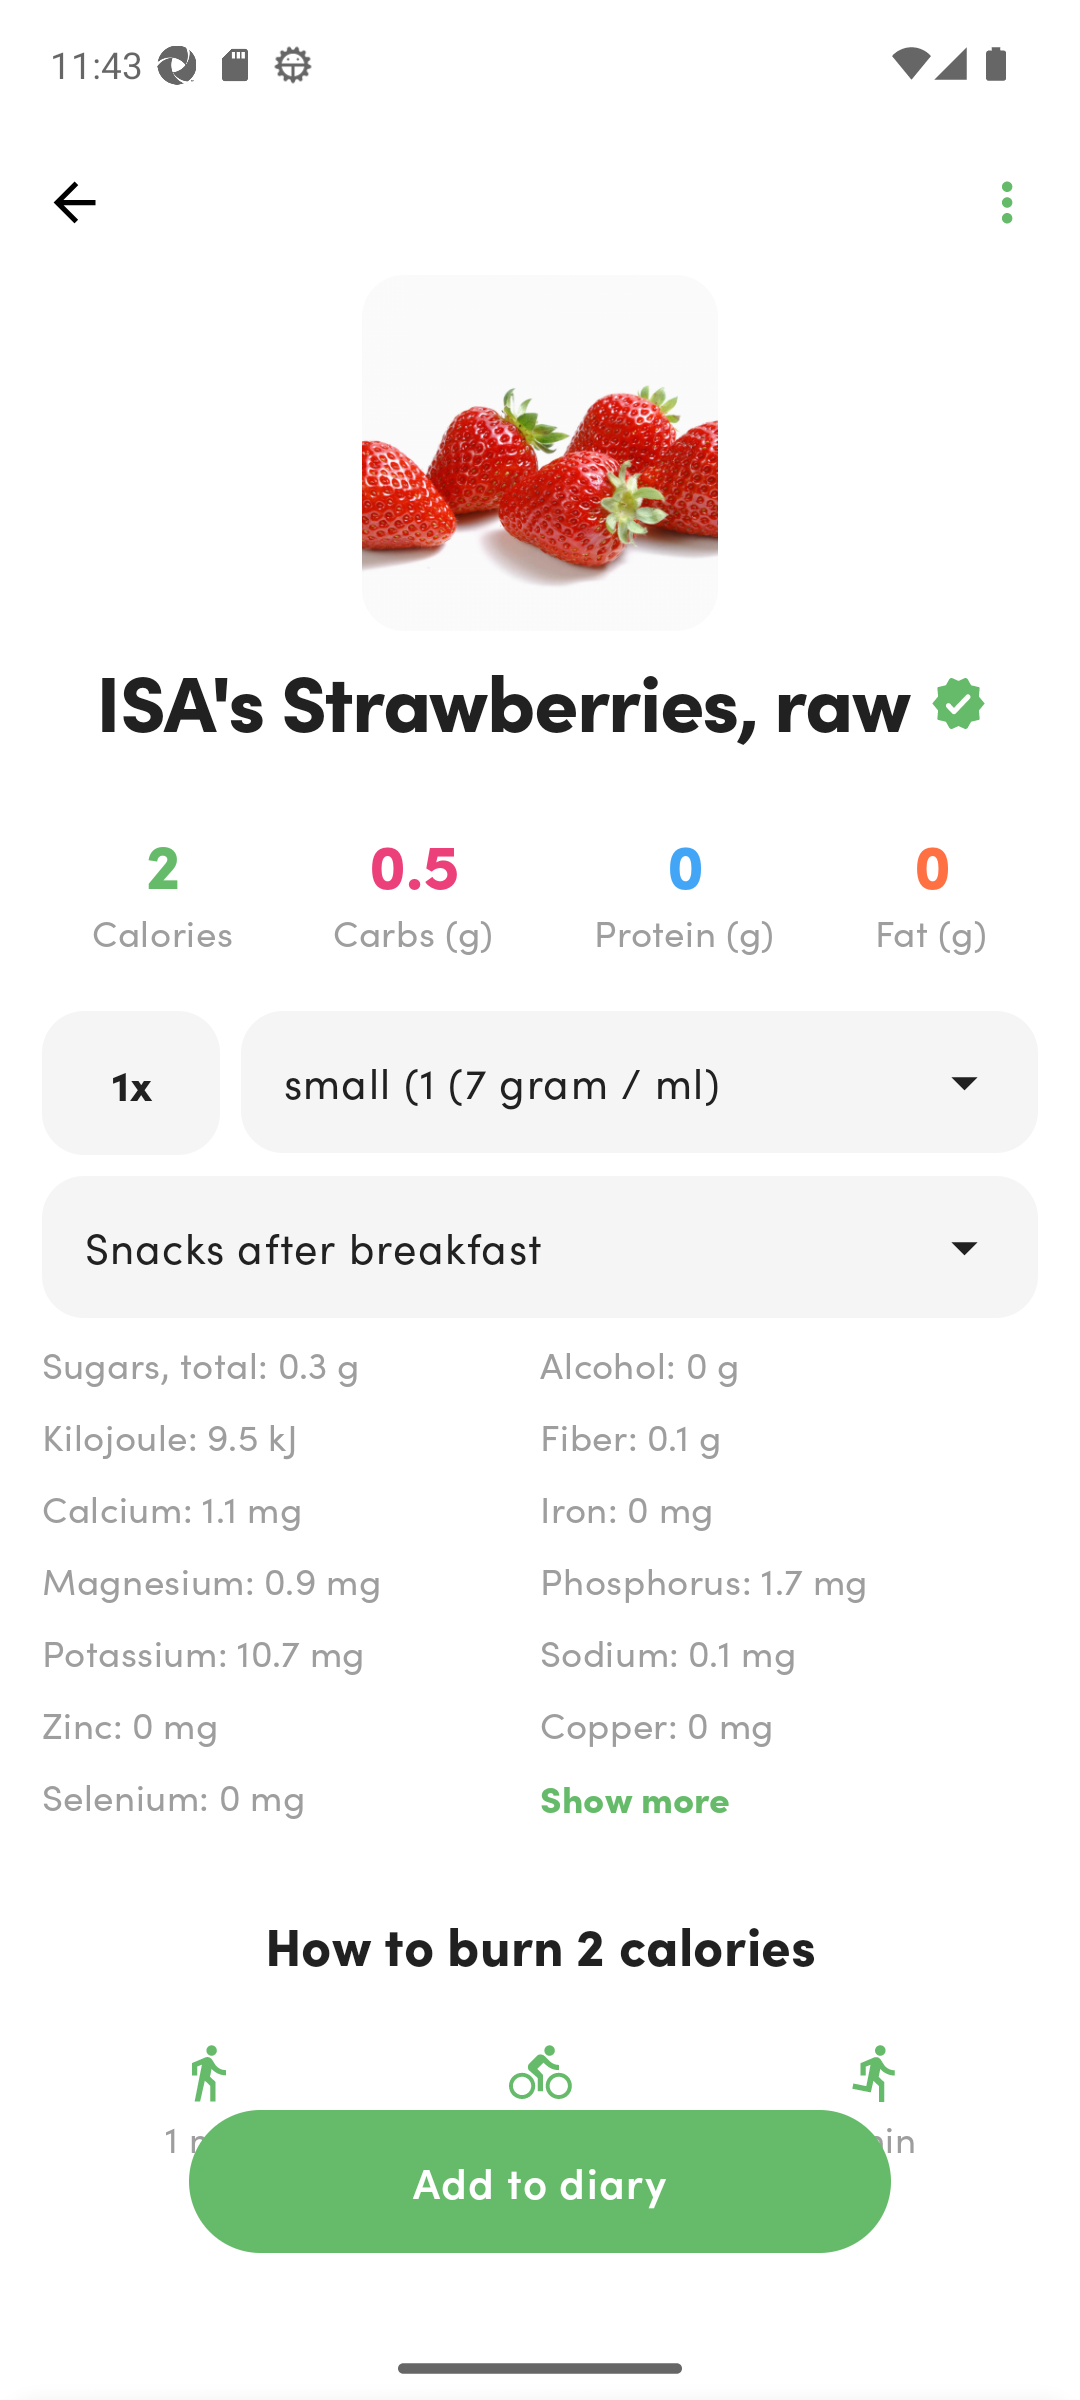  Describe the element at coordinates (74, 202) in the screenshot. I see `top_left_action` at that location.